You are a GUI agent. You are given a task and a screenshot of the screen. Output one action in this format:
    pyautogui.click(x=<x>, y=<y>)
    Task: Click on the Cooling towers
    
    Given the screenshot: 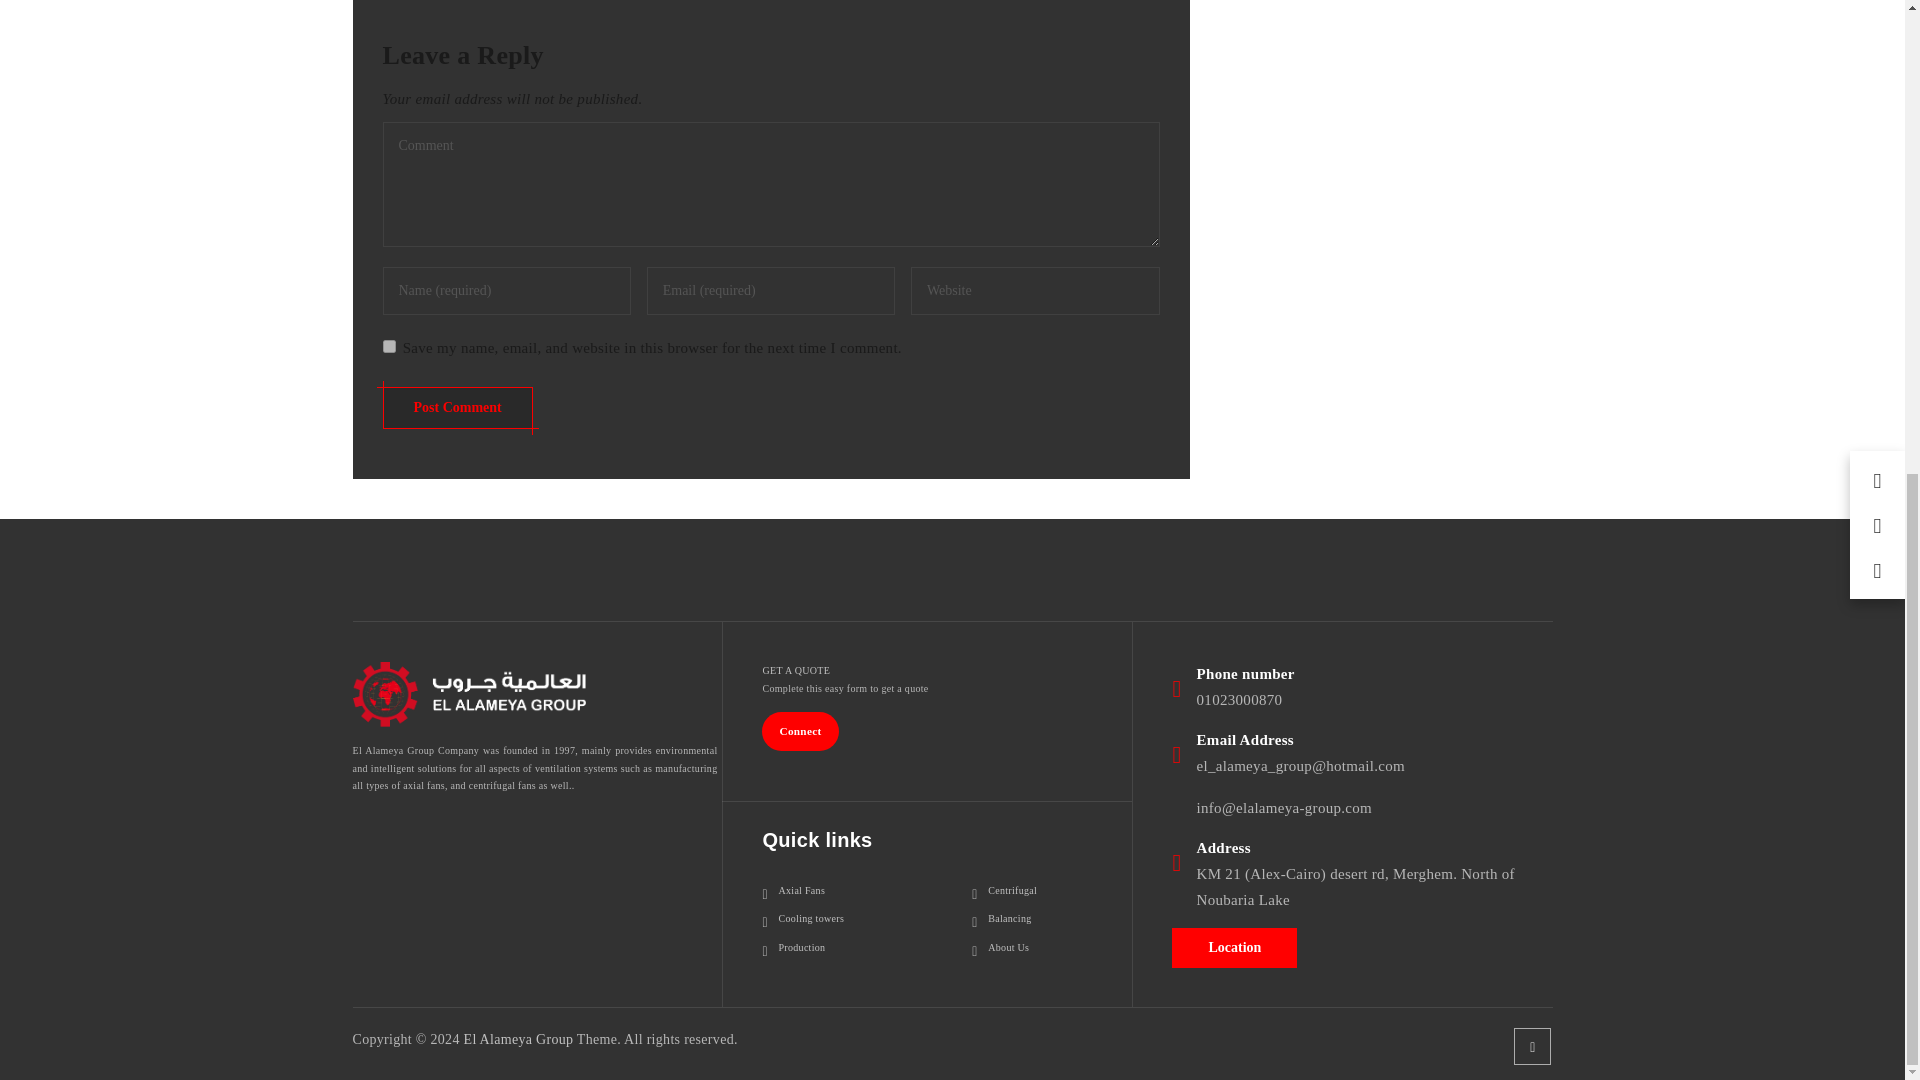 What is the action you would take?
    pyautogui.click(x=803, y=918)
    